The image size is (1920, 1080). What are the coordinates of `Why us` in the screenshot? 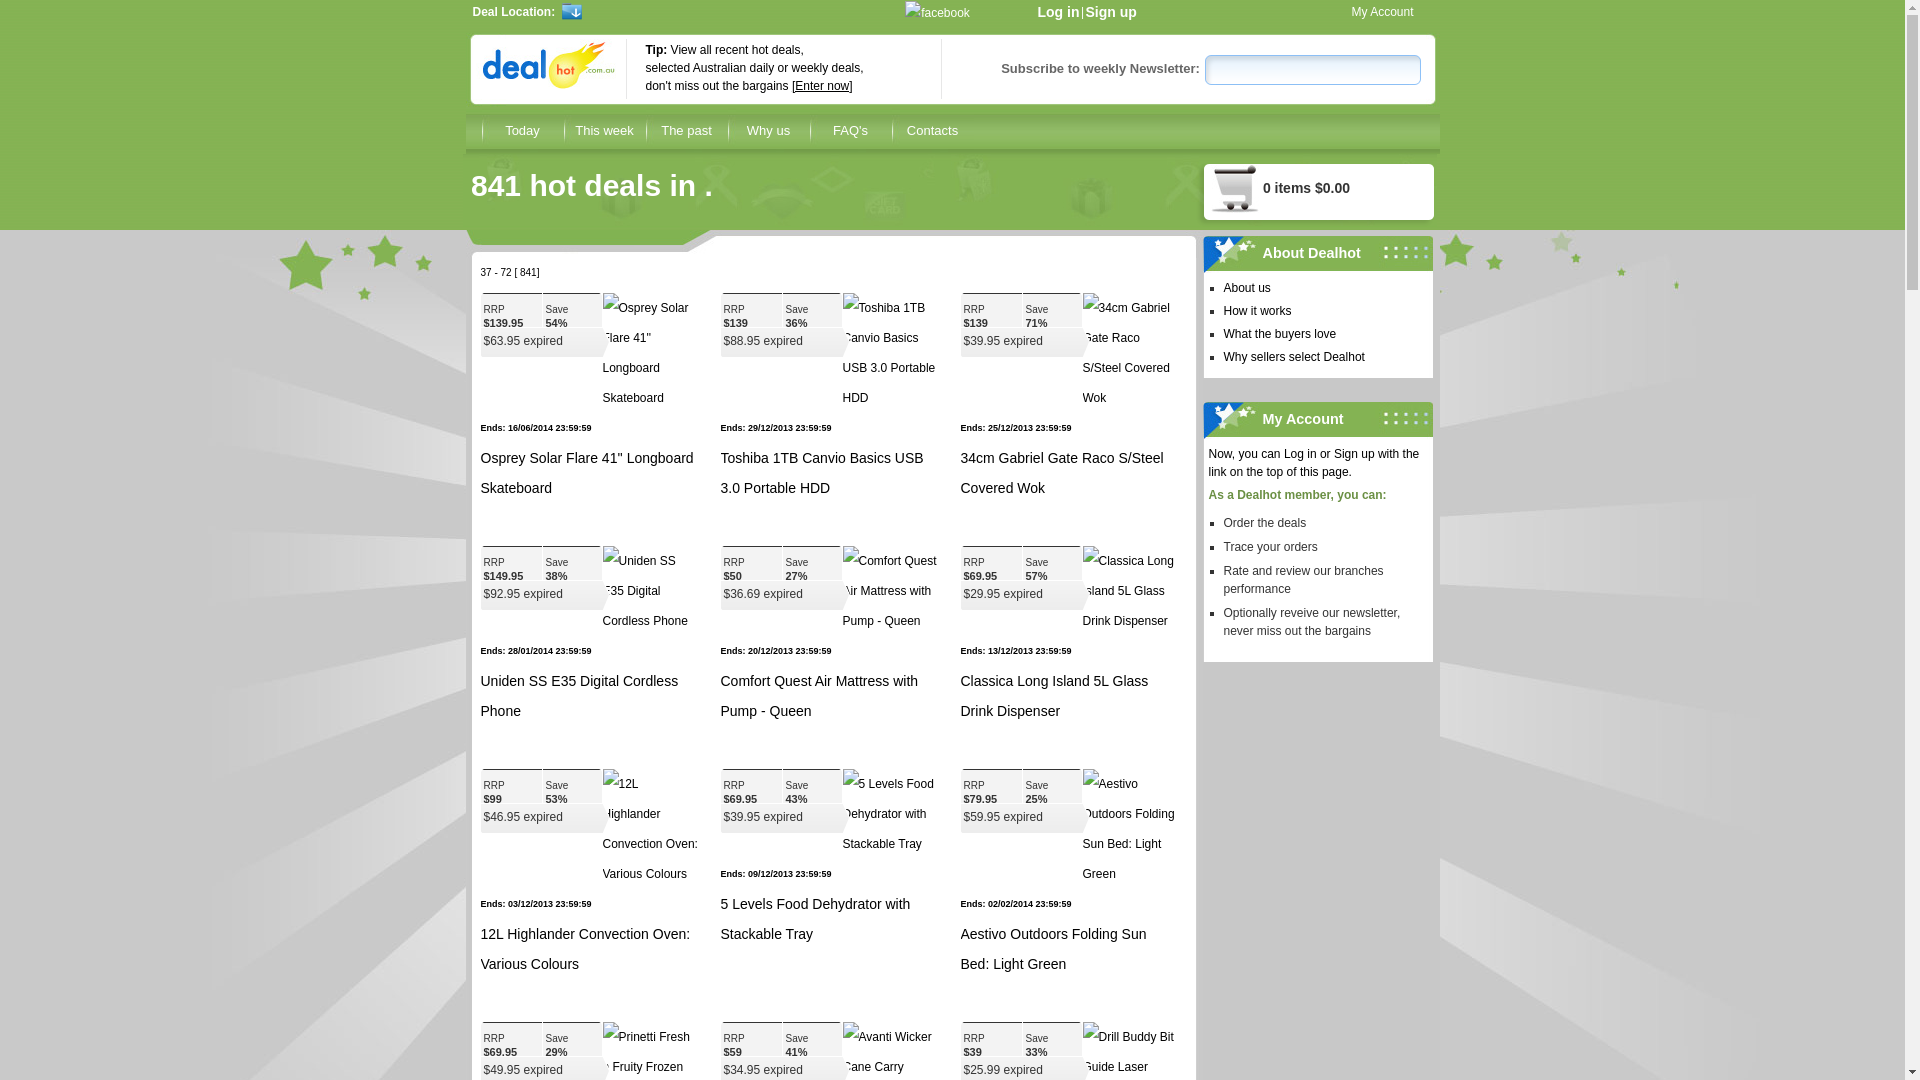 It's located at (769, 130).